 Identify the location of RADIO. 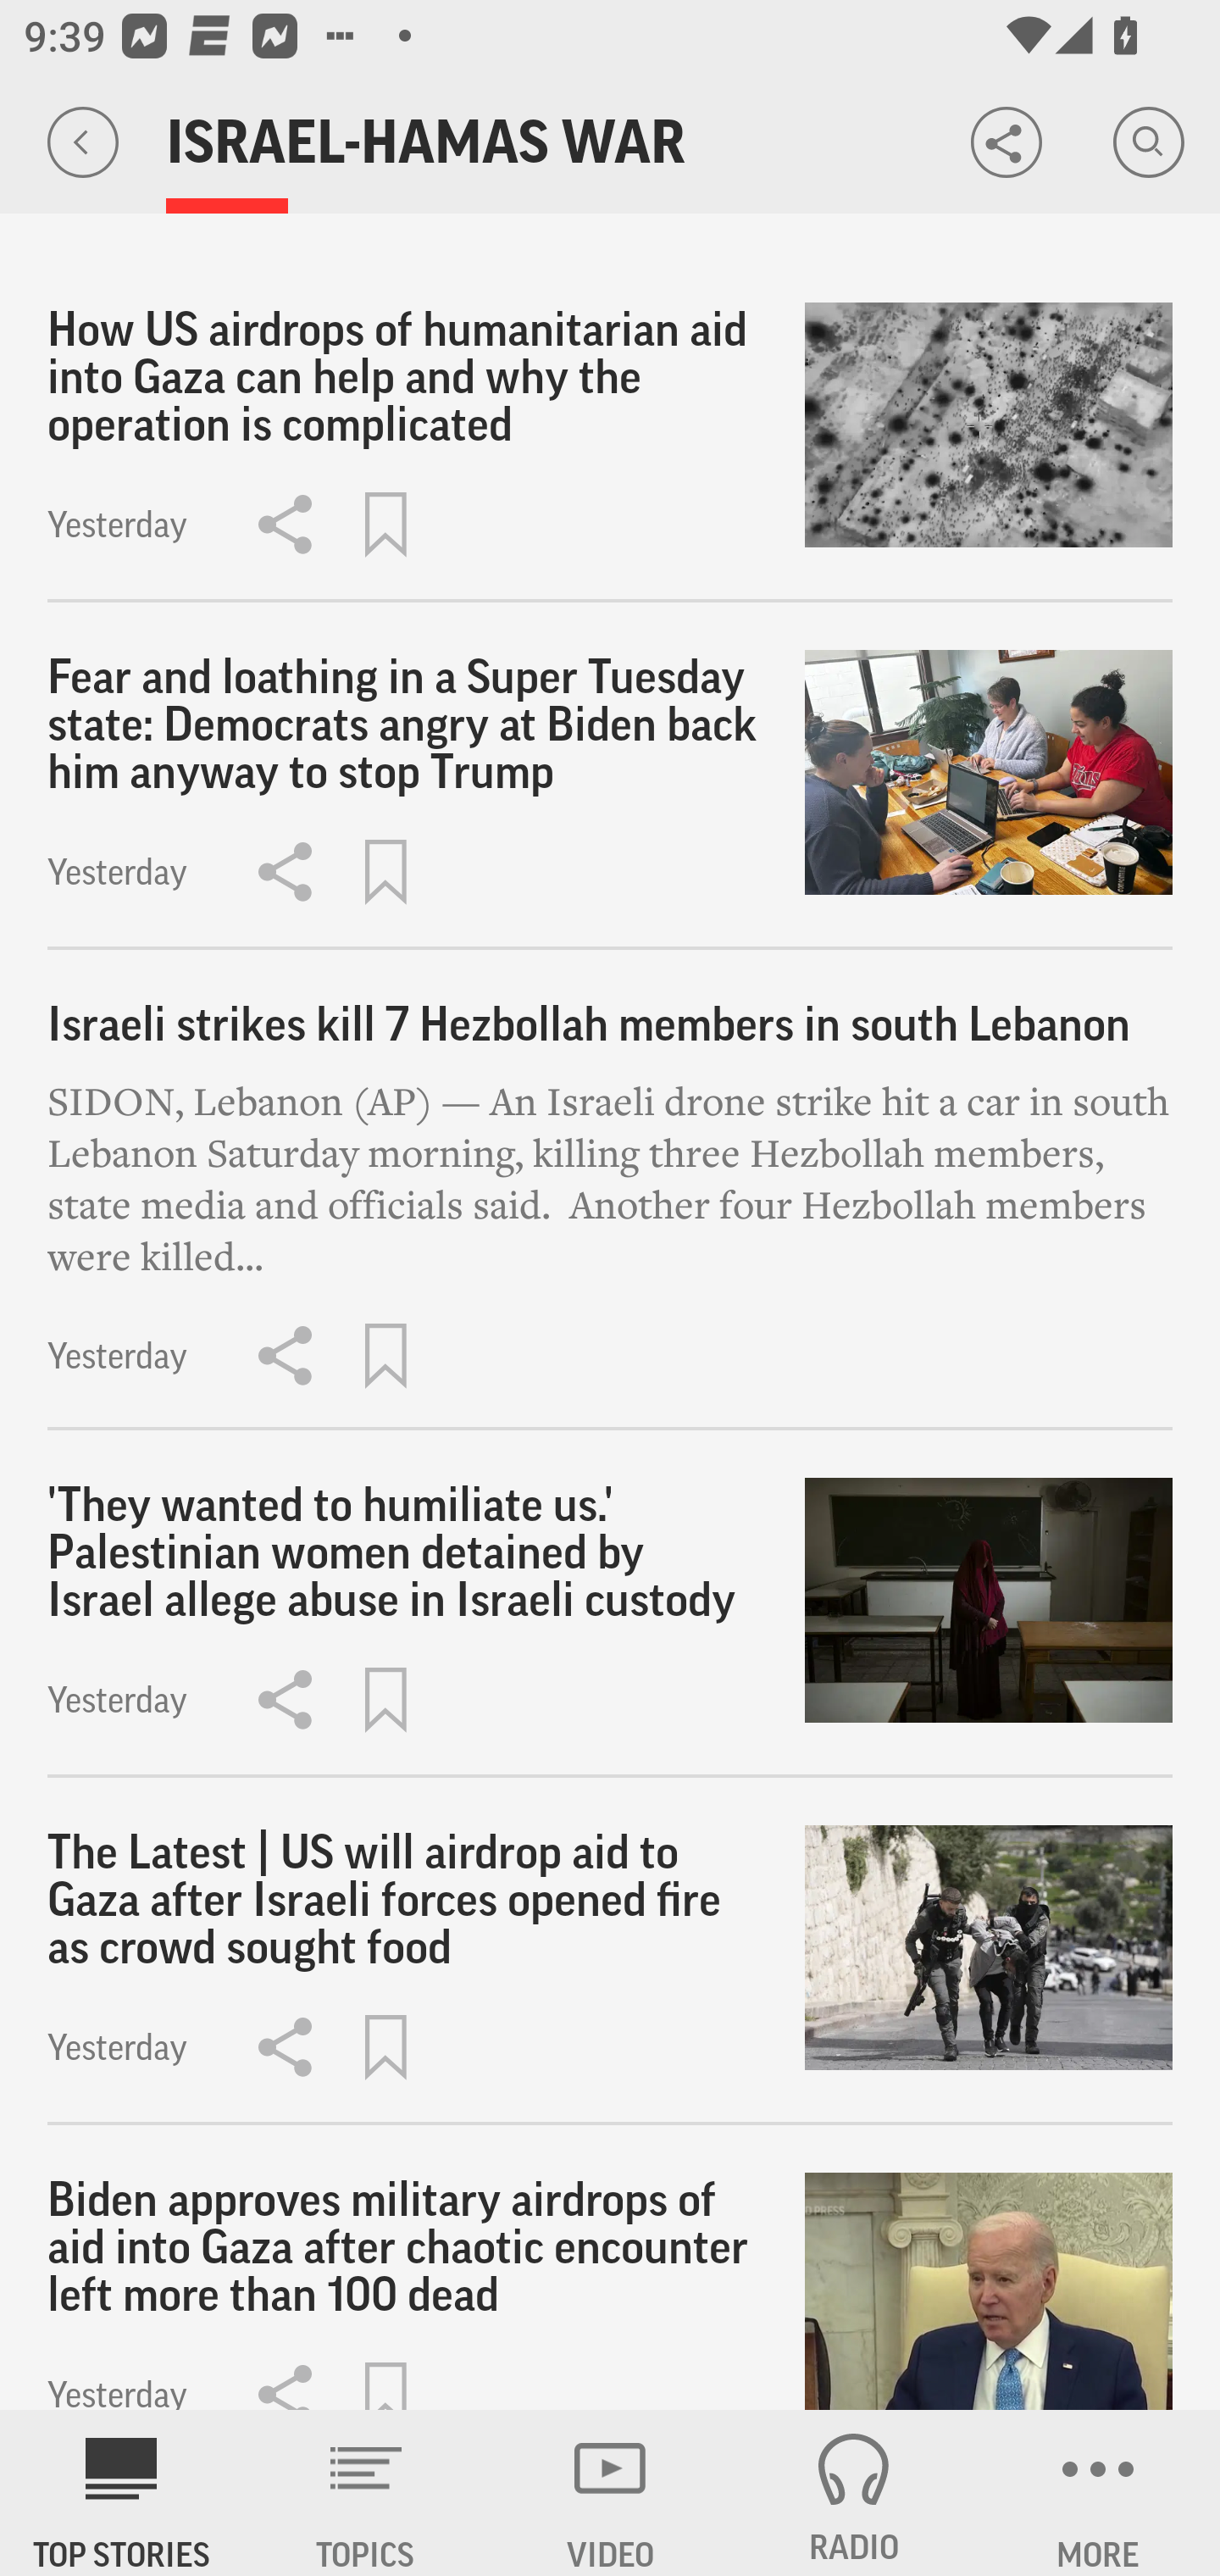
(854, 2493).